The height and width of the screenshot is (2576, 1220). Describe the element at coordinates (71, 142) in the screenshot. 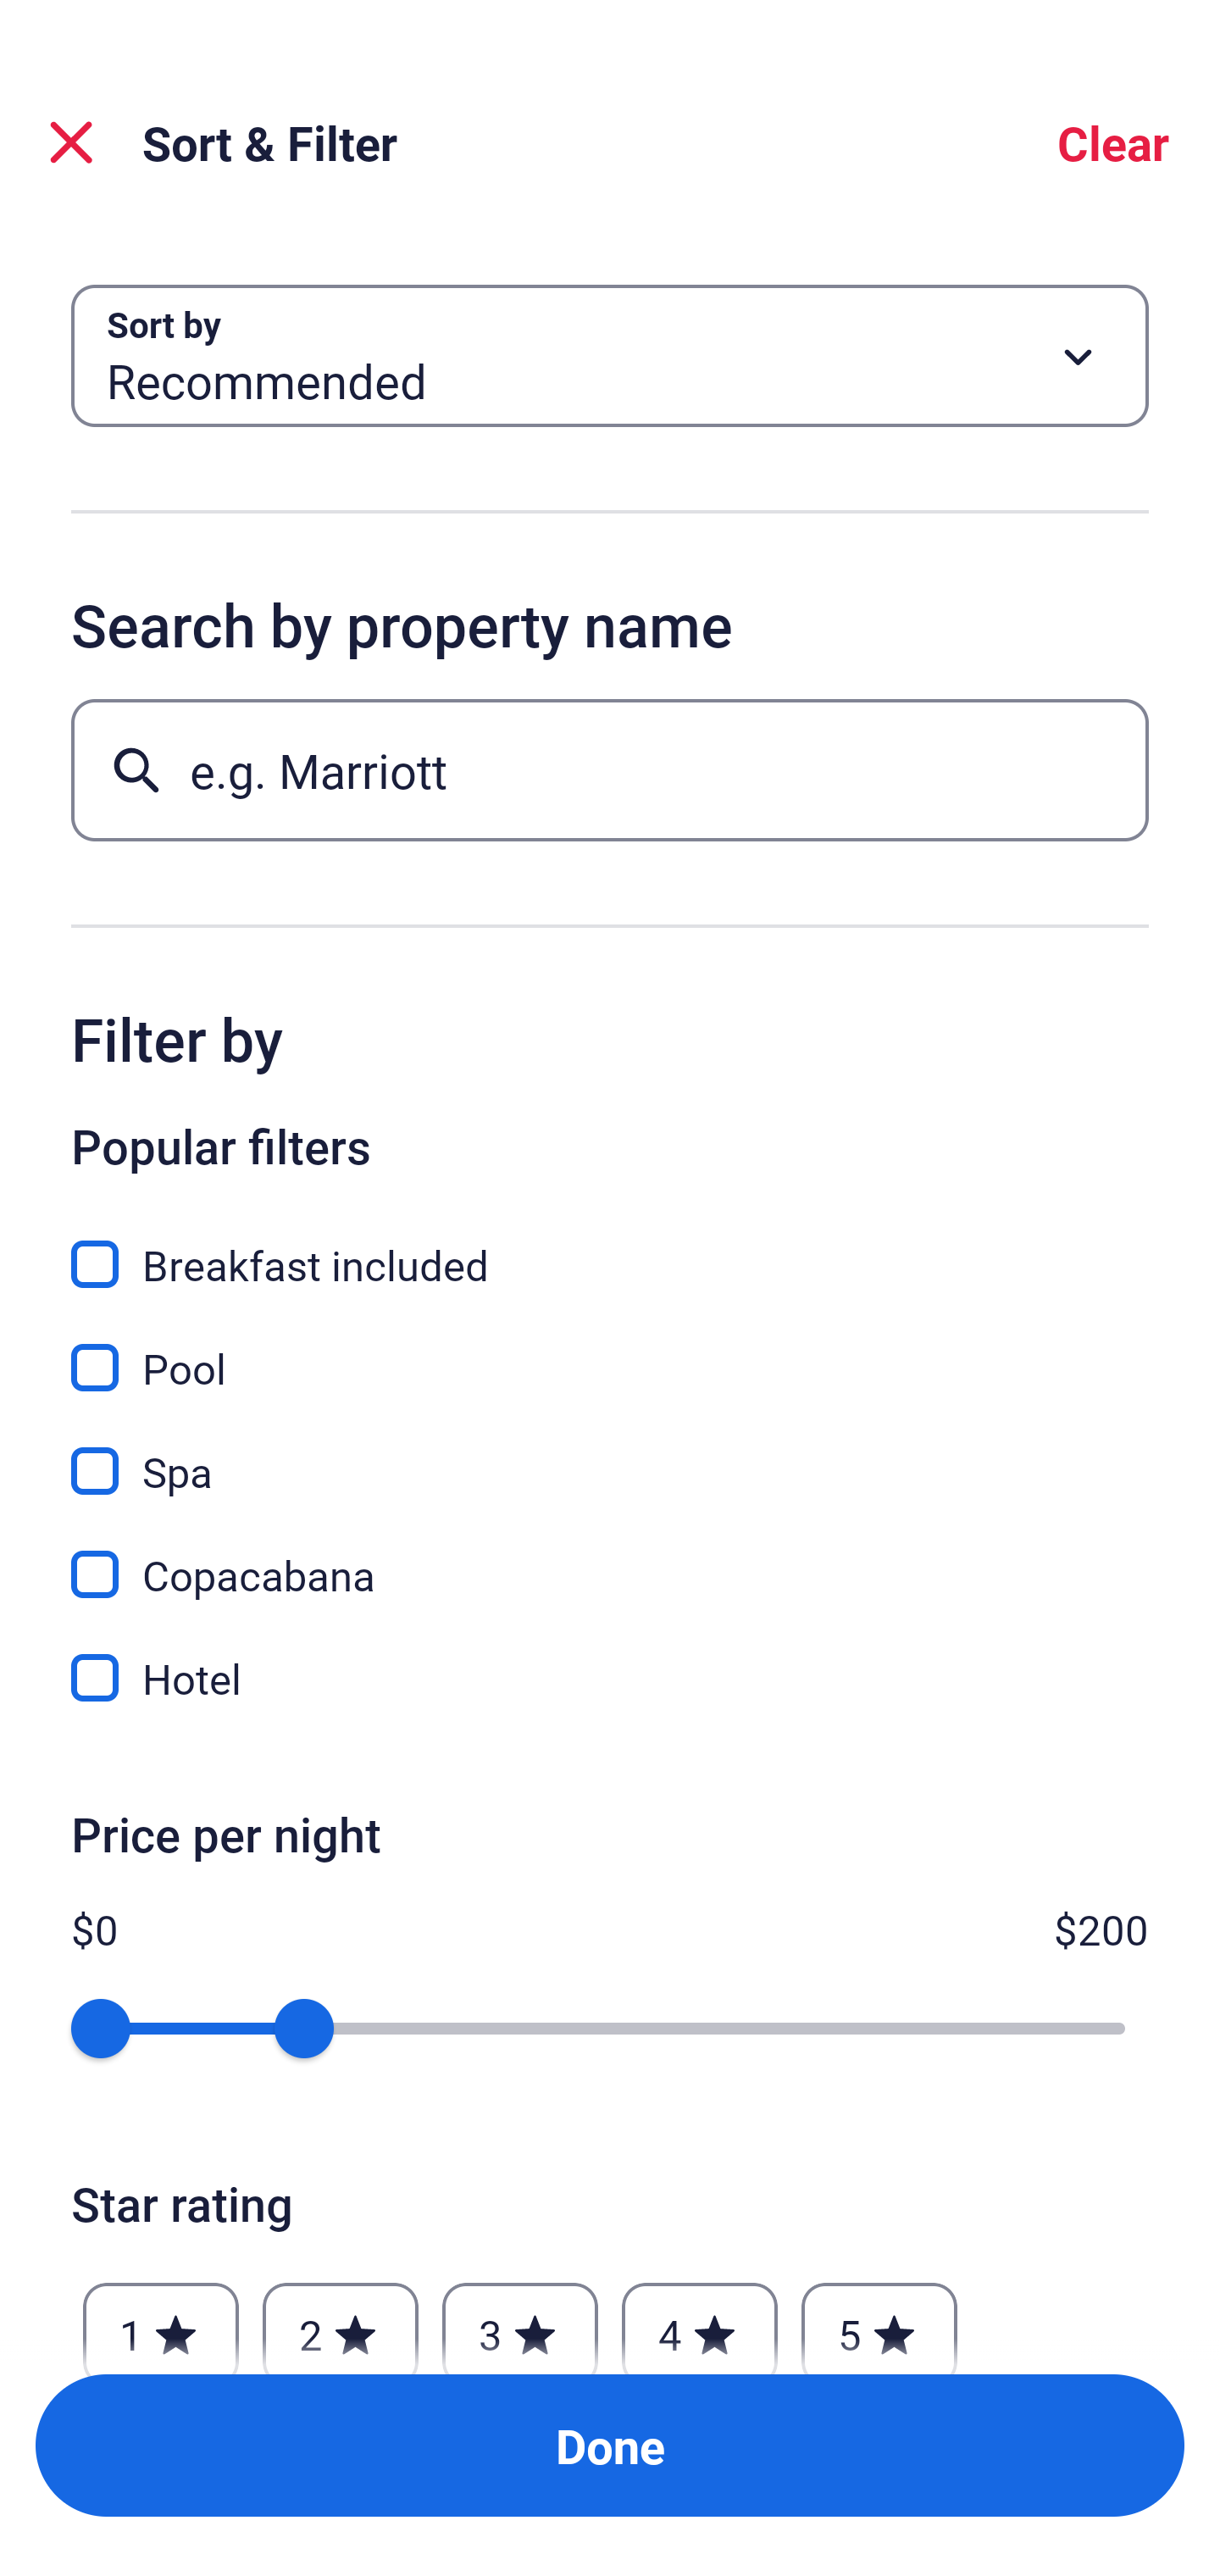

I see `Close Sort and Filter` at that location.